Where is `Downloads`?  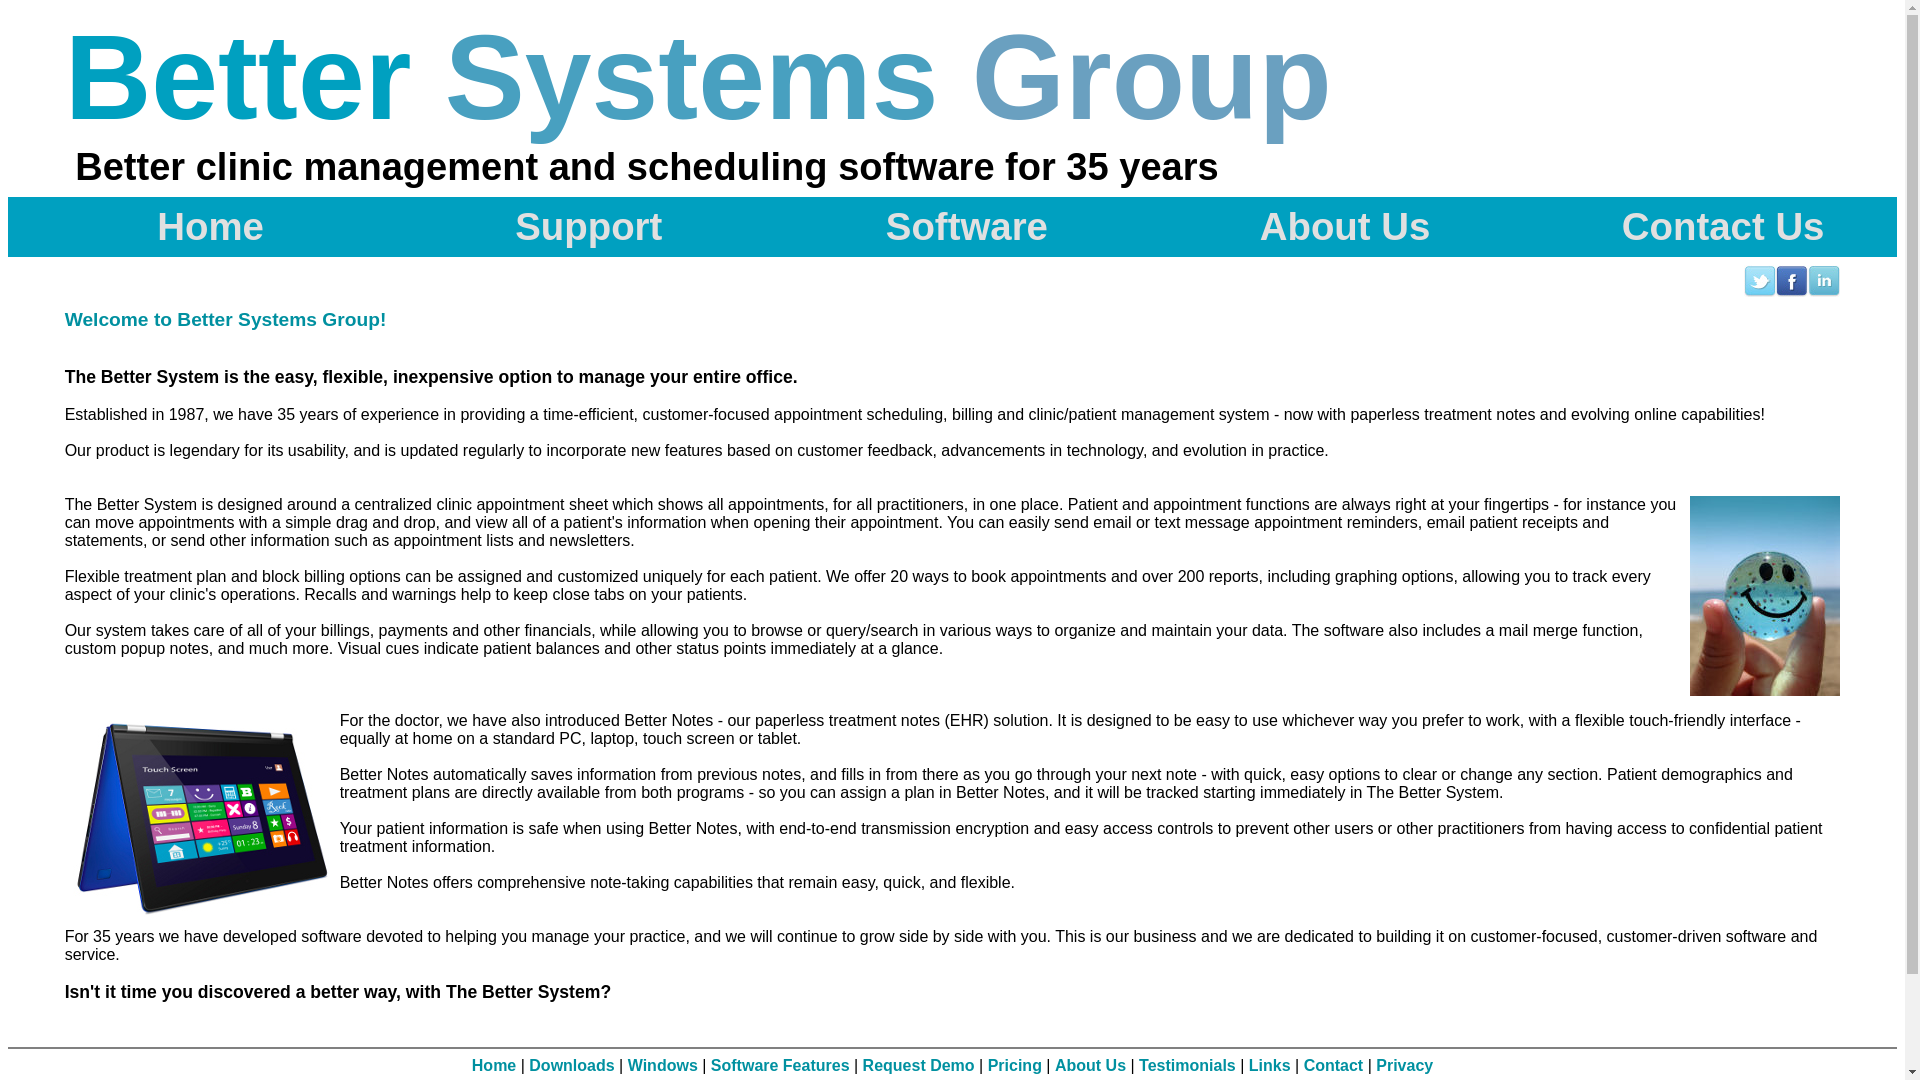
Downloads is located at coordinates (572, 1066).